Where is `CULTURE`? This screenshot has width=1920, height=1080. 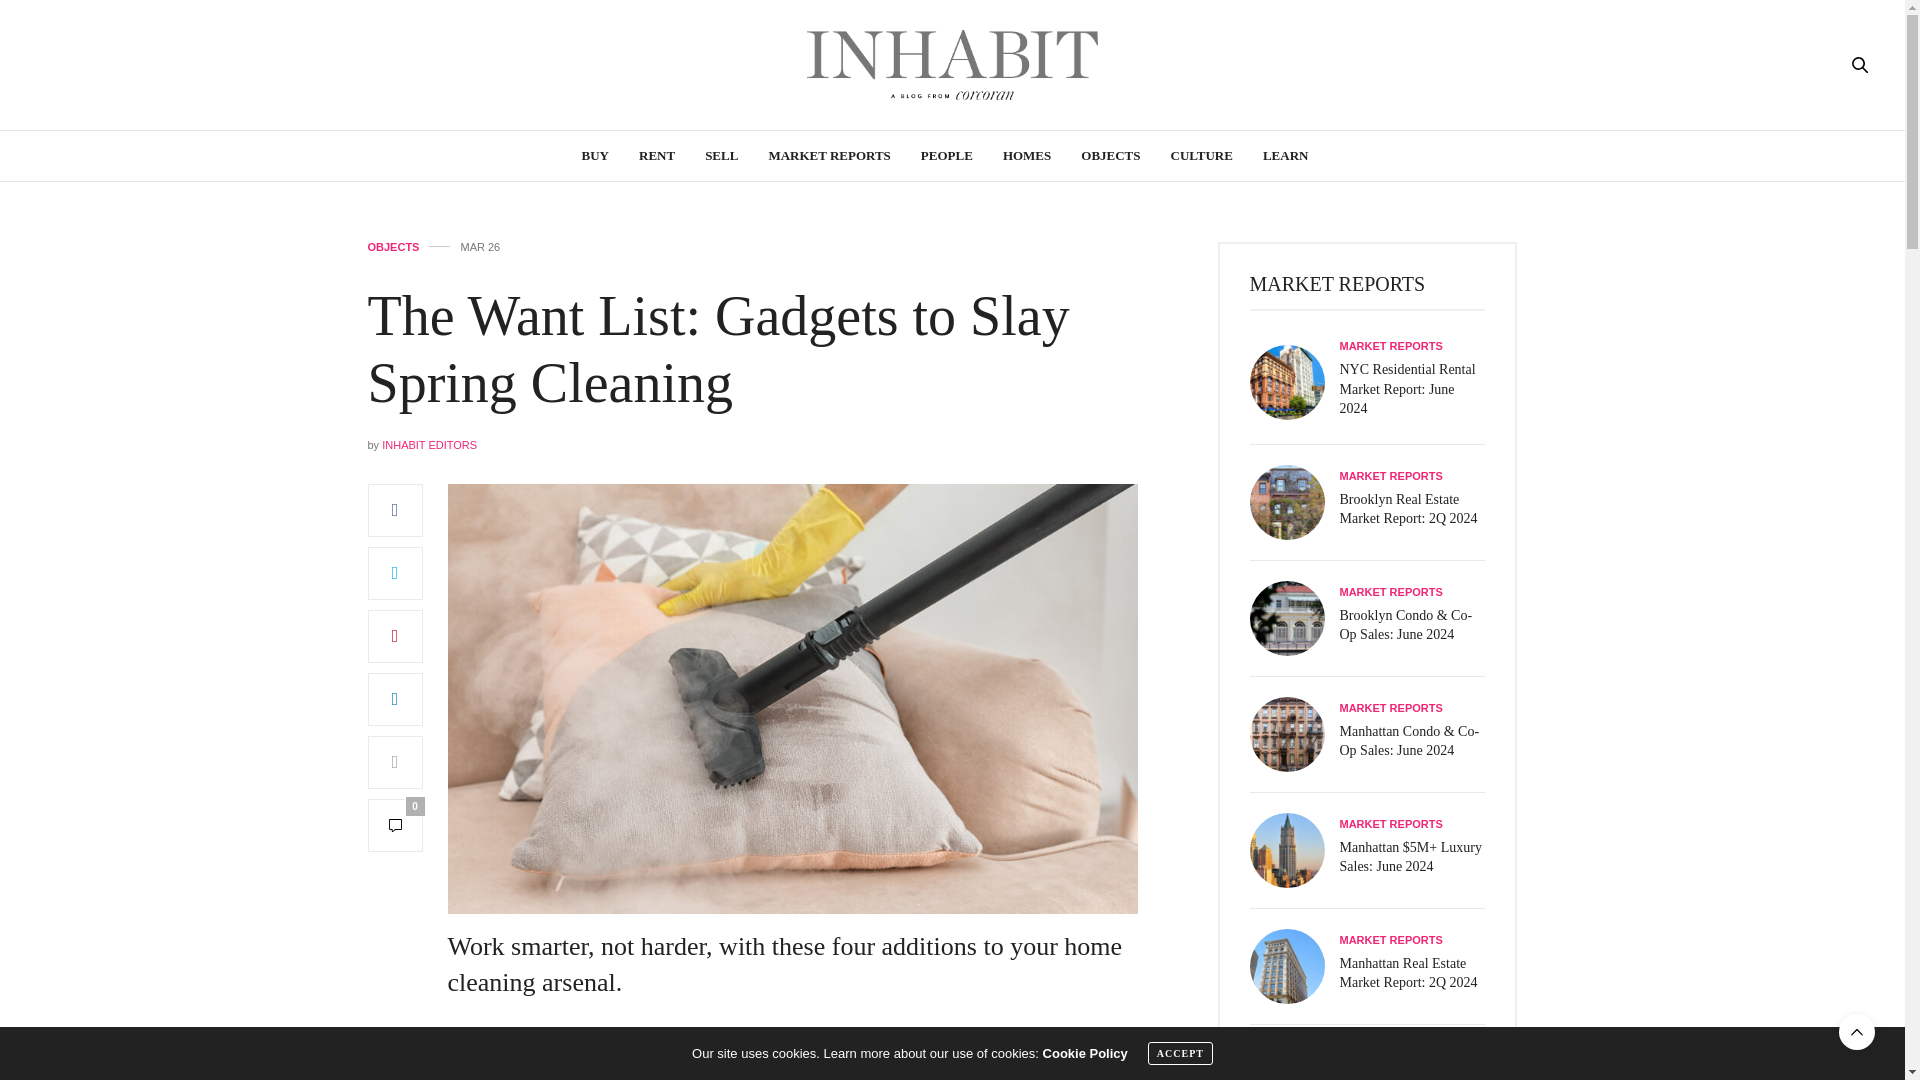 CULTURE is located at coordinates (1202, 156).